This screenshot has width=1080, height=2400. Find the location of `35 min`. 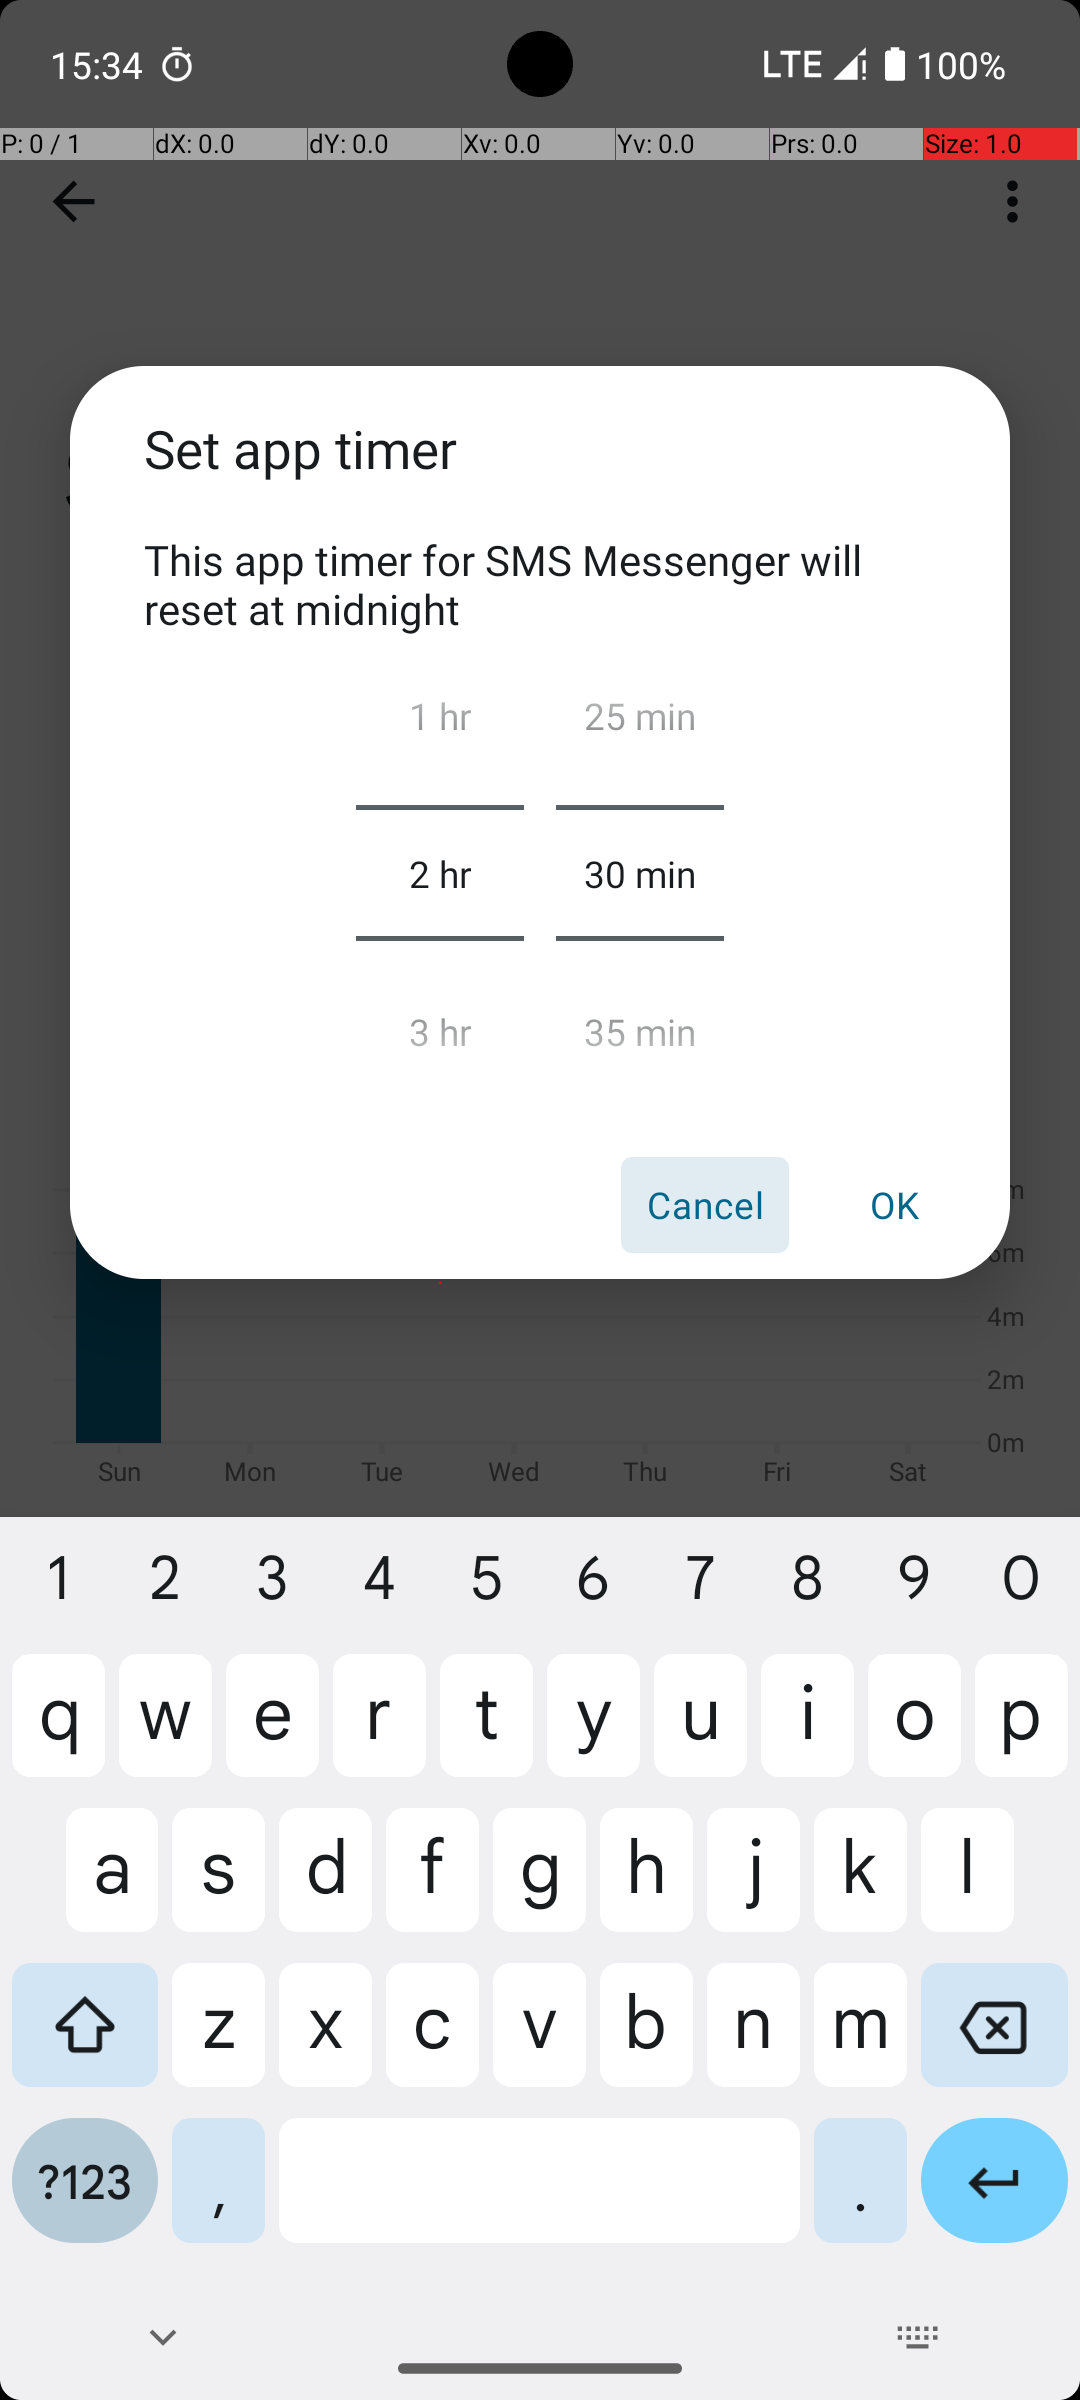

35 min is located at coordinates (640, 1023).